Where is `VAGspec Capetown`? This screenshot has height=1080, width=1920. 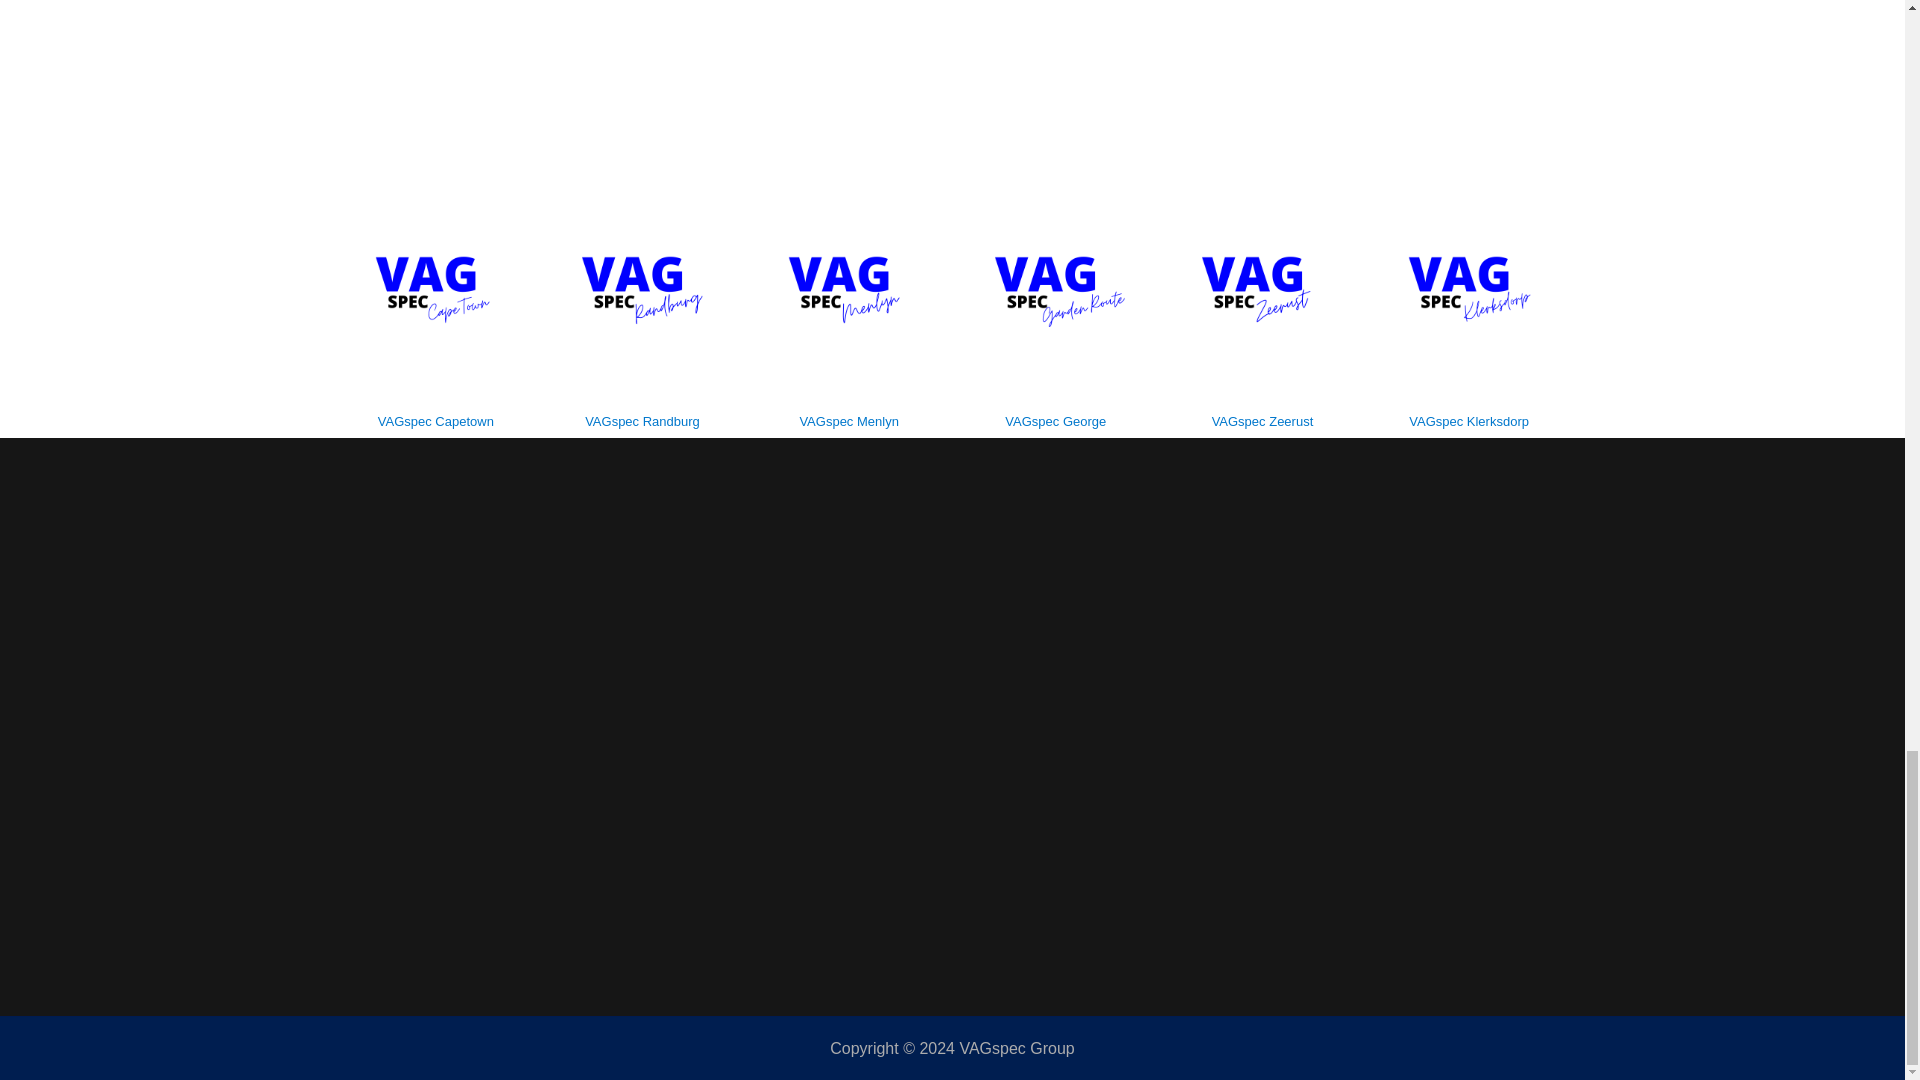
VAGspec Capetown is located at coordinates (435, 420).